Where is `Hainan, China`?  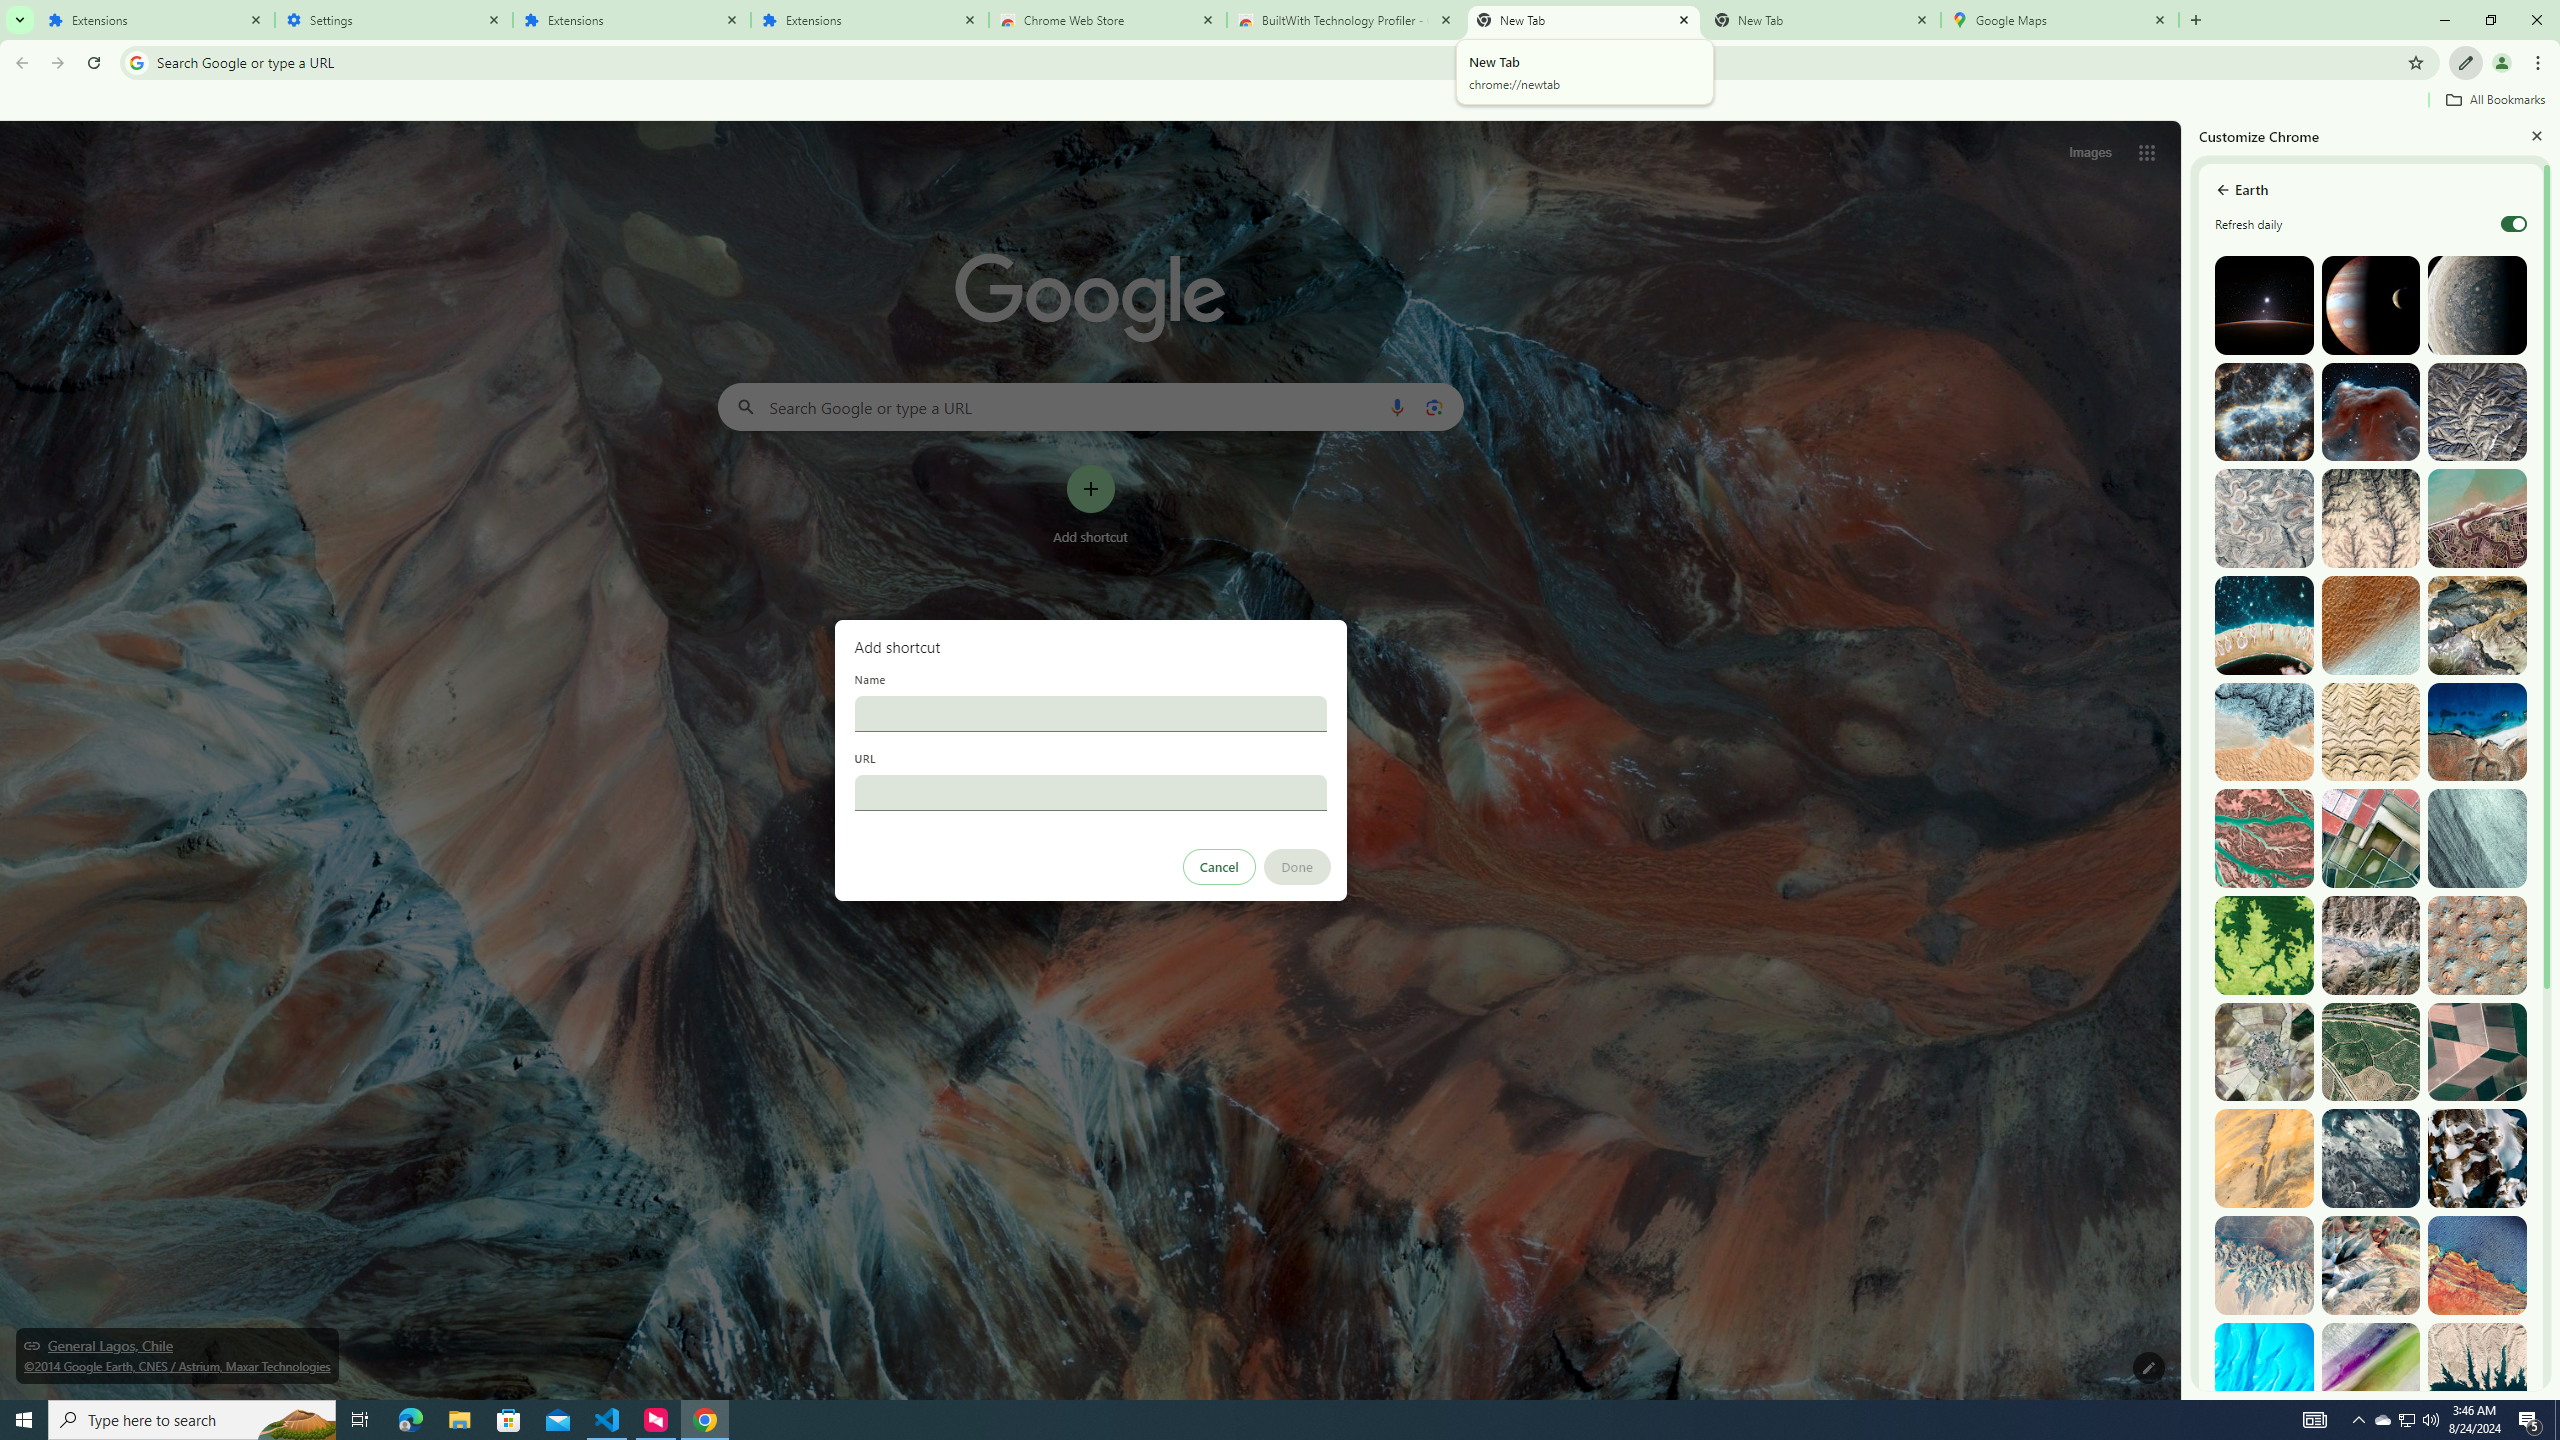
Hainan, China is located at coordinates (2476, 1372).